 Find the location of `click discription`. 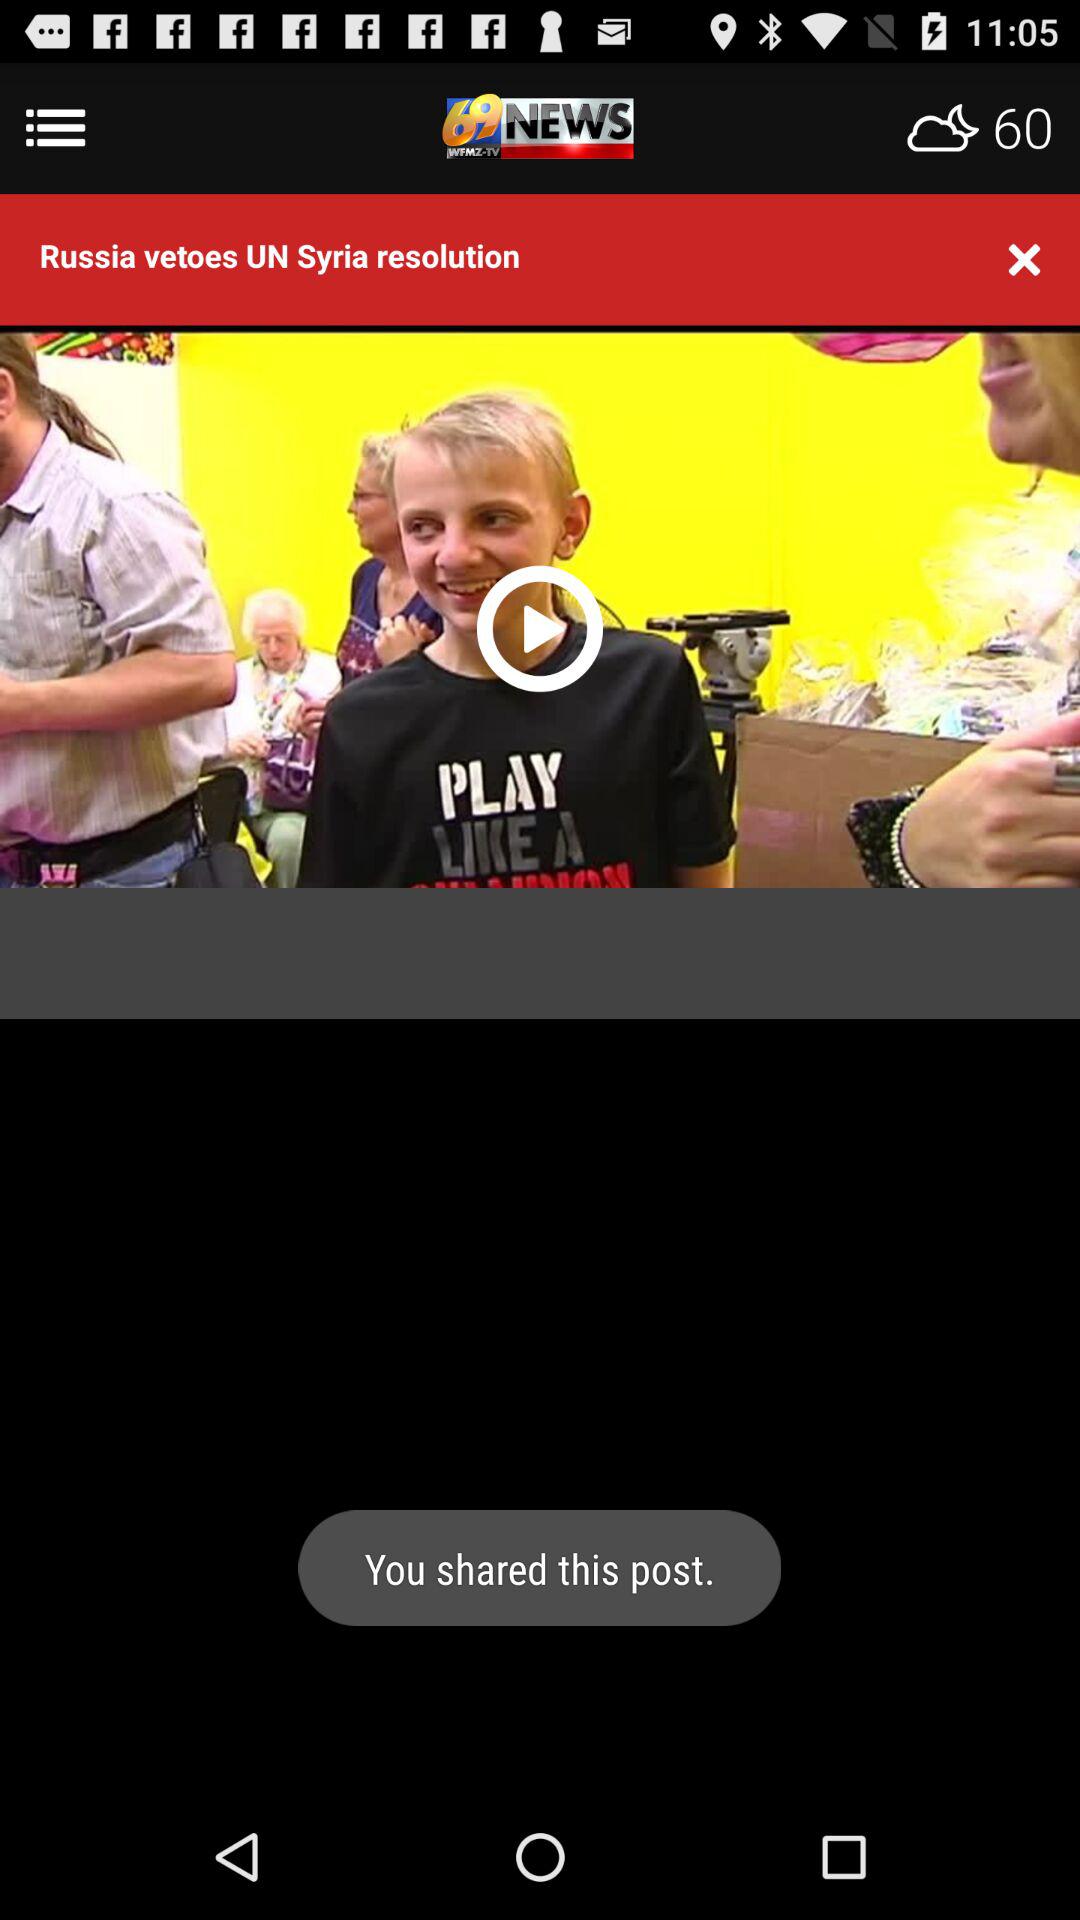

click discription is located at coordinates (540, 128).